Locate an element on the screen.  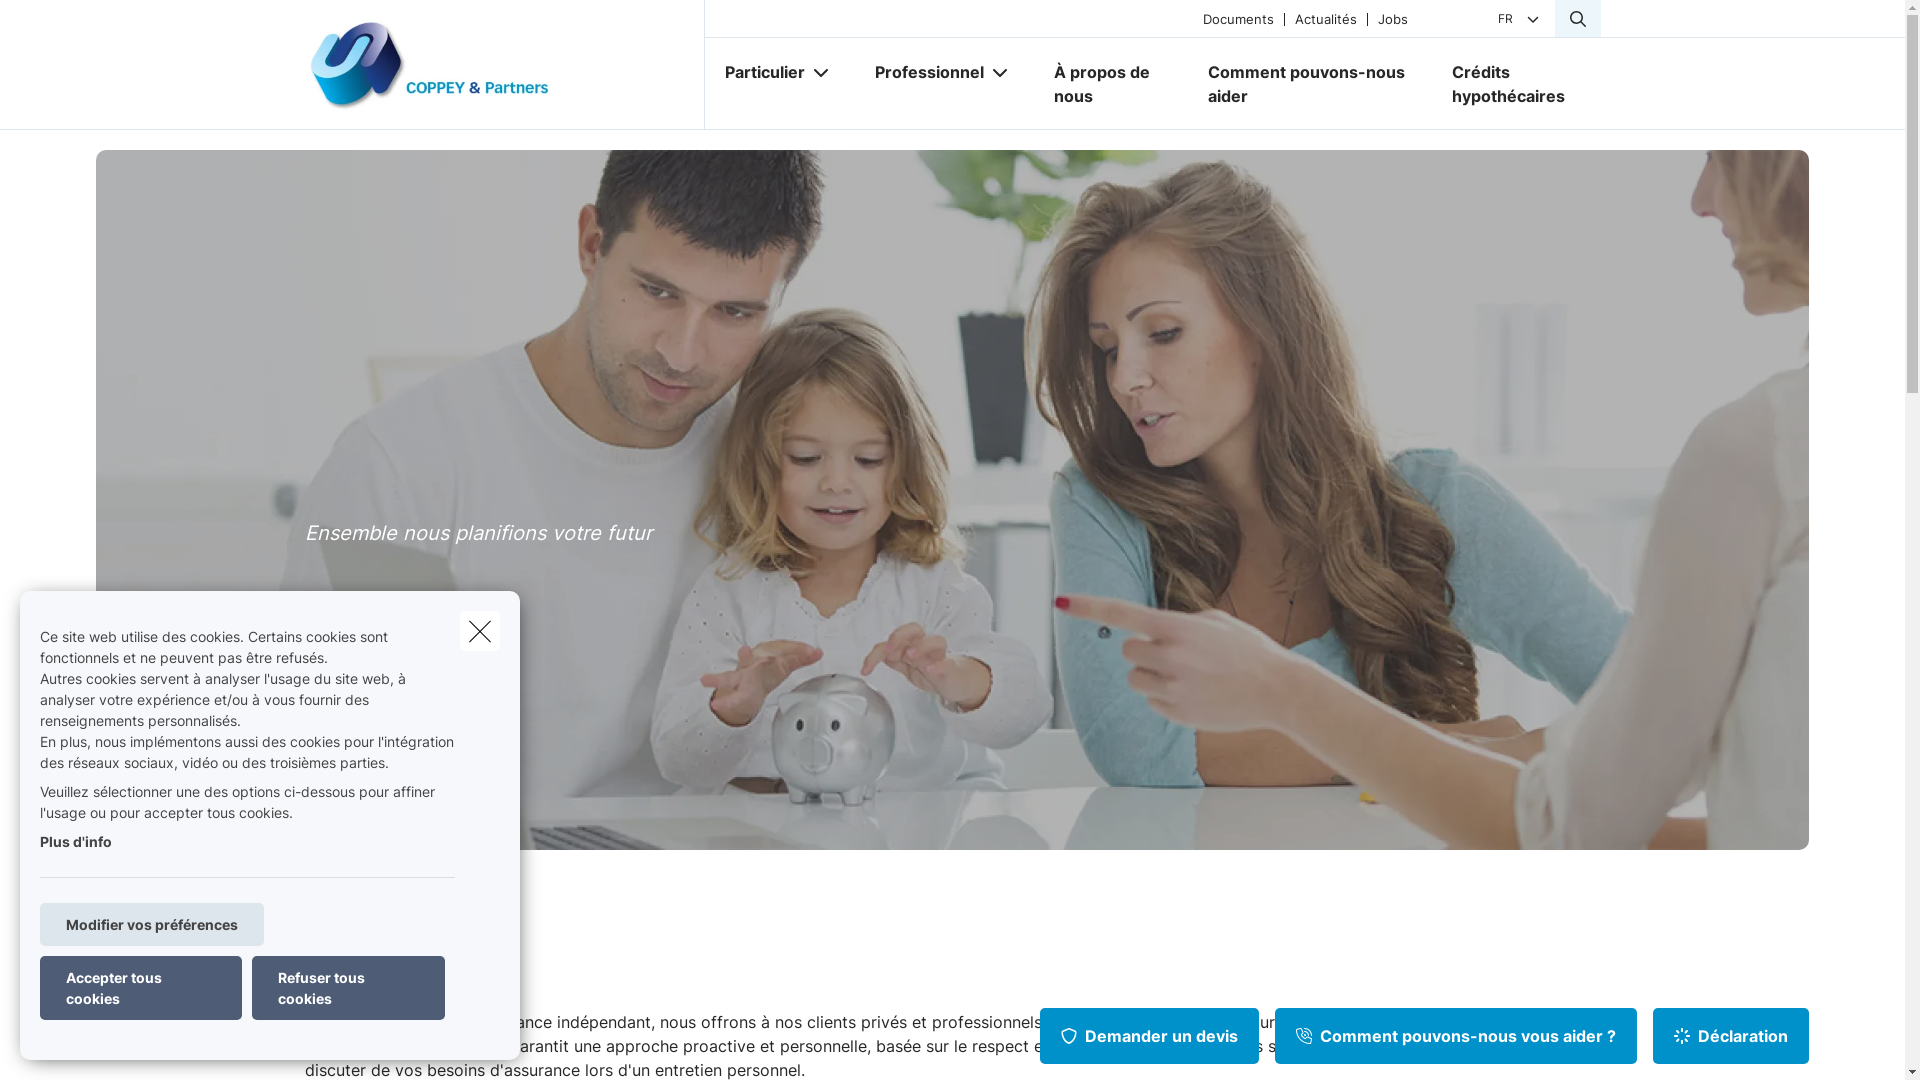
Refuser tous cookies is located at coordinates (348, 988).